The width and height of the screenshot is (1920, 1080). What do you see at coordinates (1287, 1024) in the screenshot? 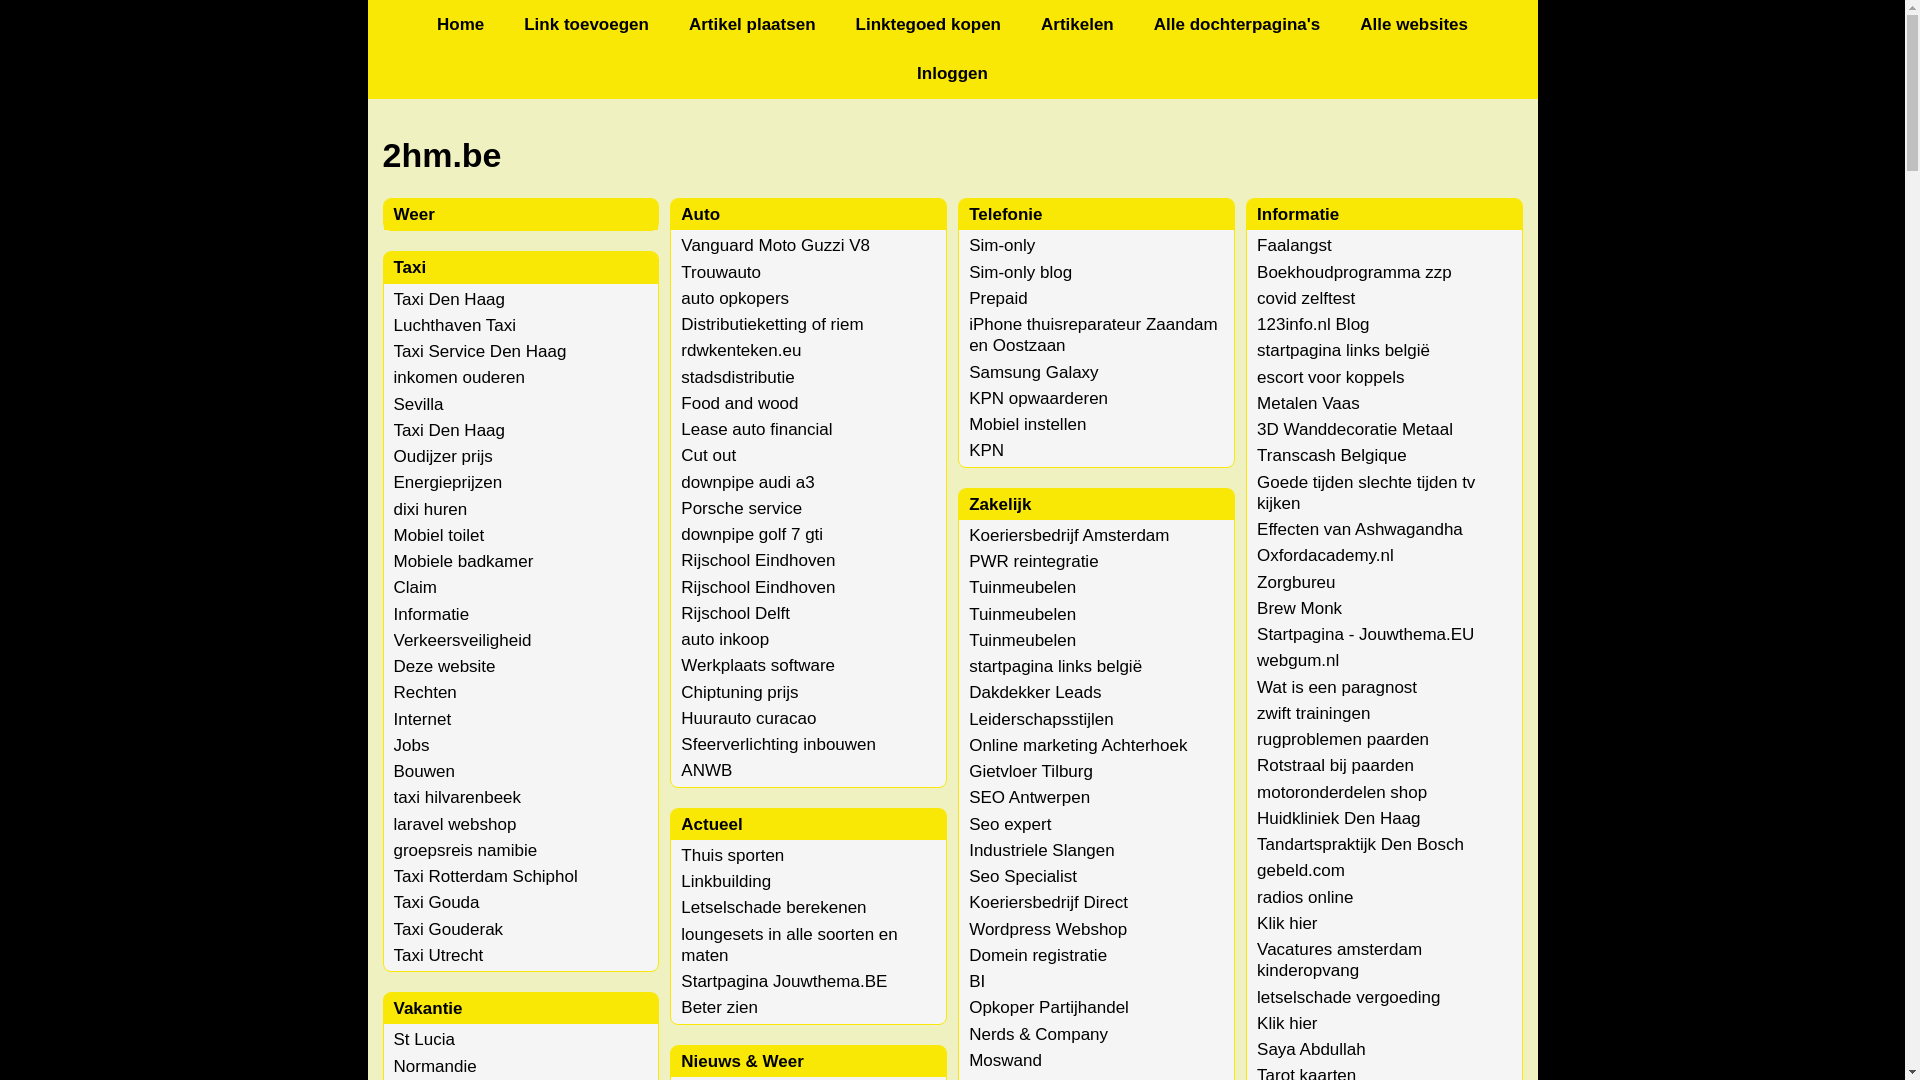
I see `Klik hier` at bounding box center [1287, 1024].